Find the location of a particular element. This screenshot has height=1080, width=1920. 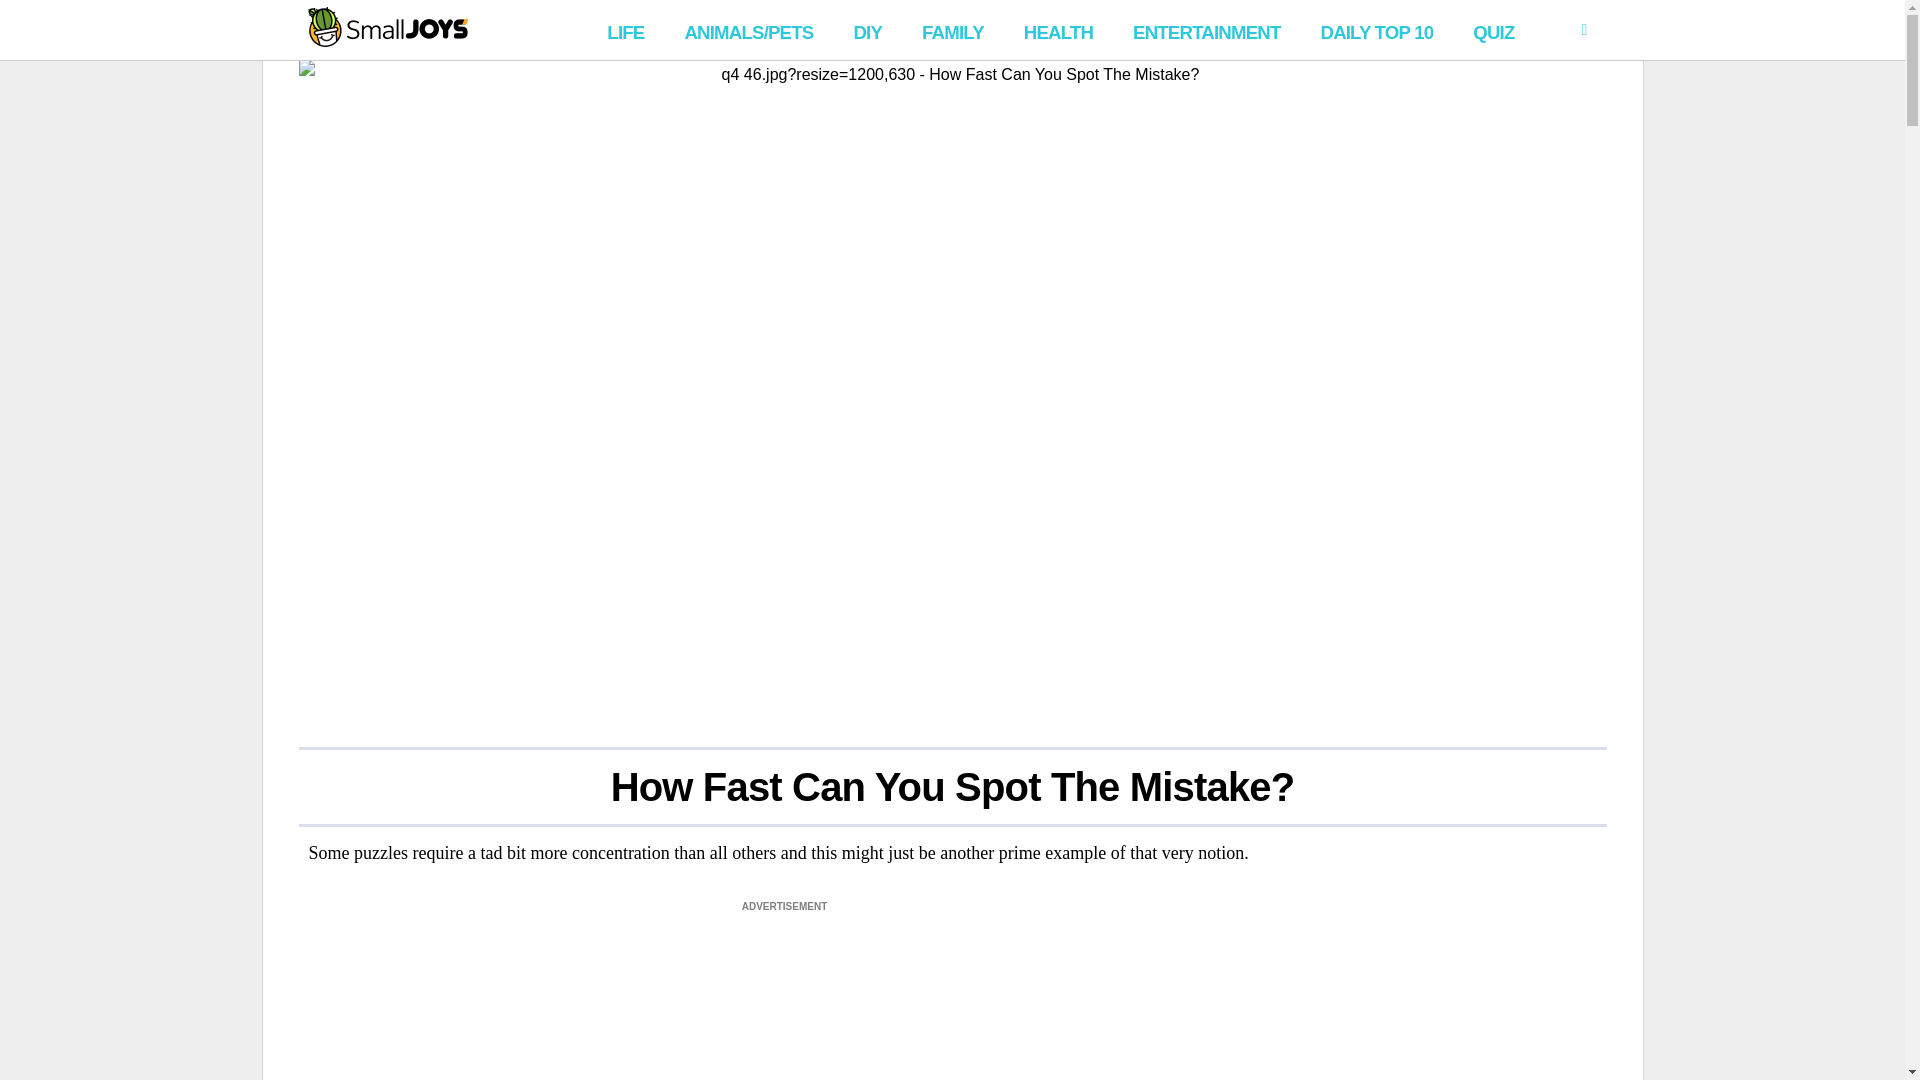

ENTERTAINMENT is located at coordinates (1206, 30).